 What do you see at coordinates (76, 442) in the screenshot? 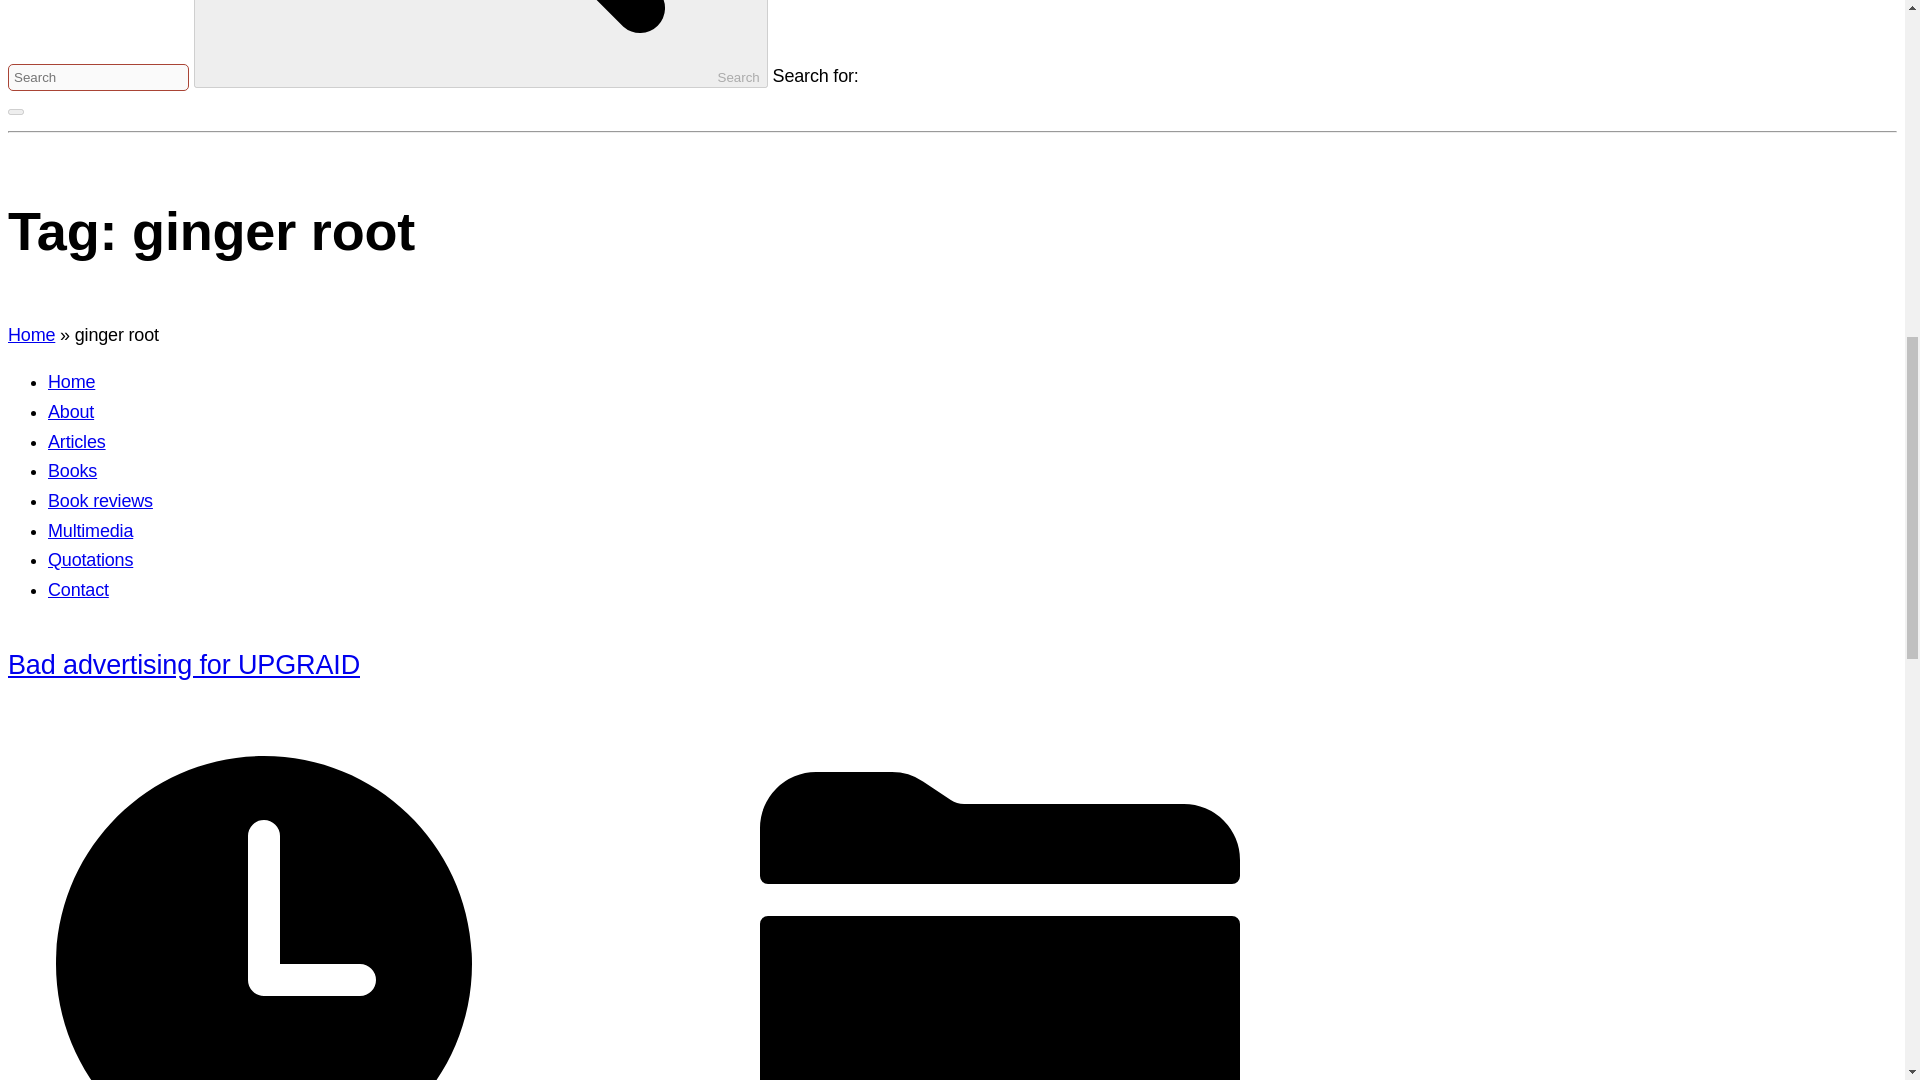
I see `Articles` at bounding box center [76, 442].